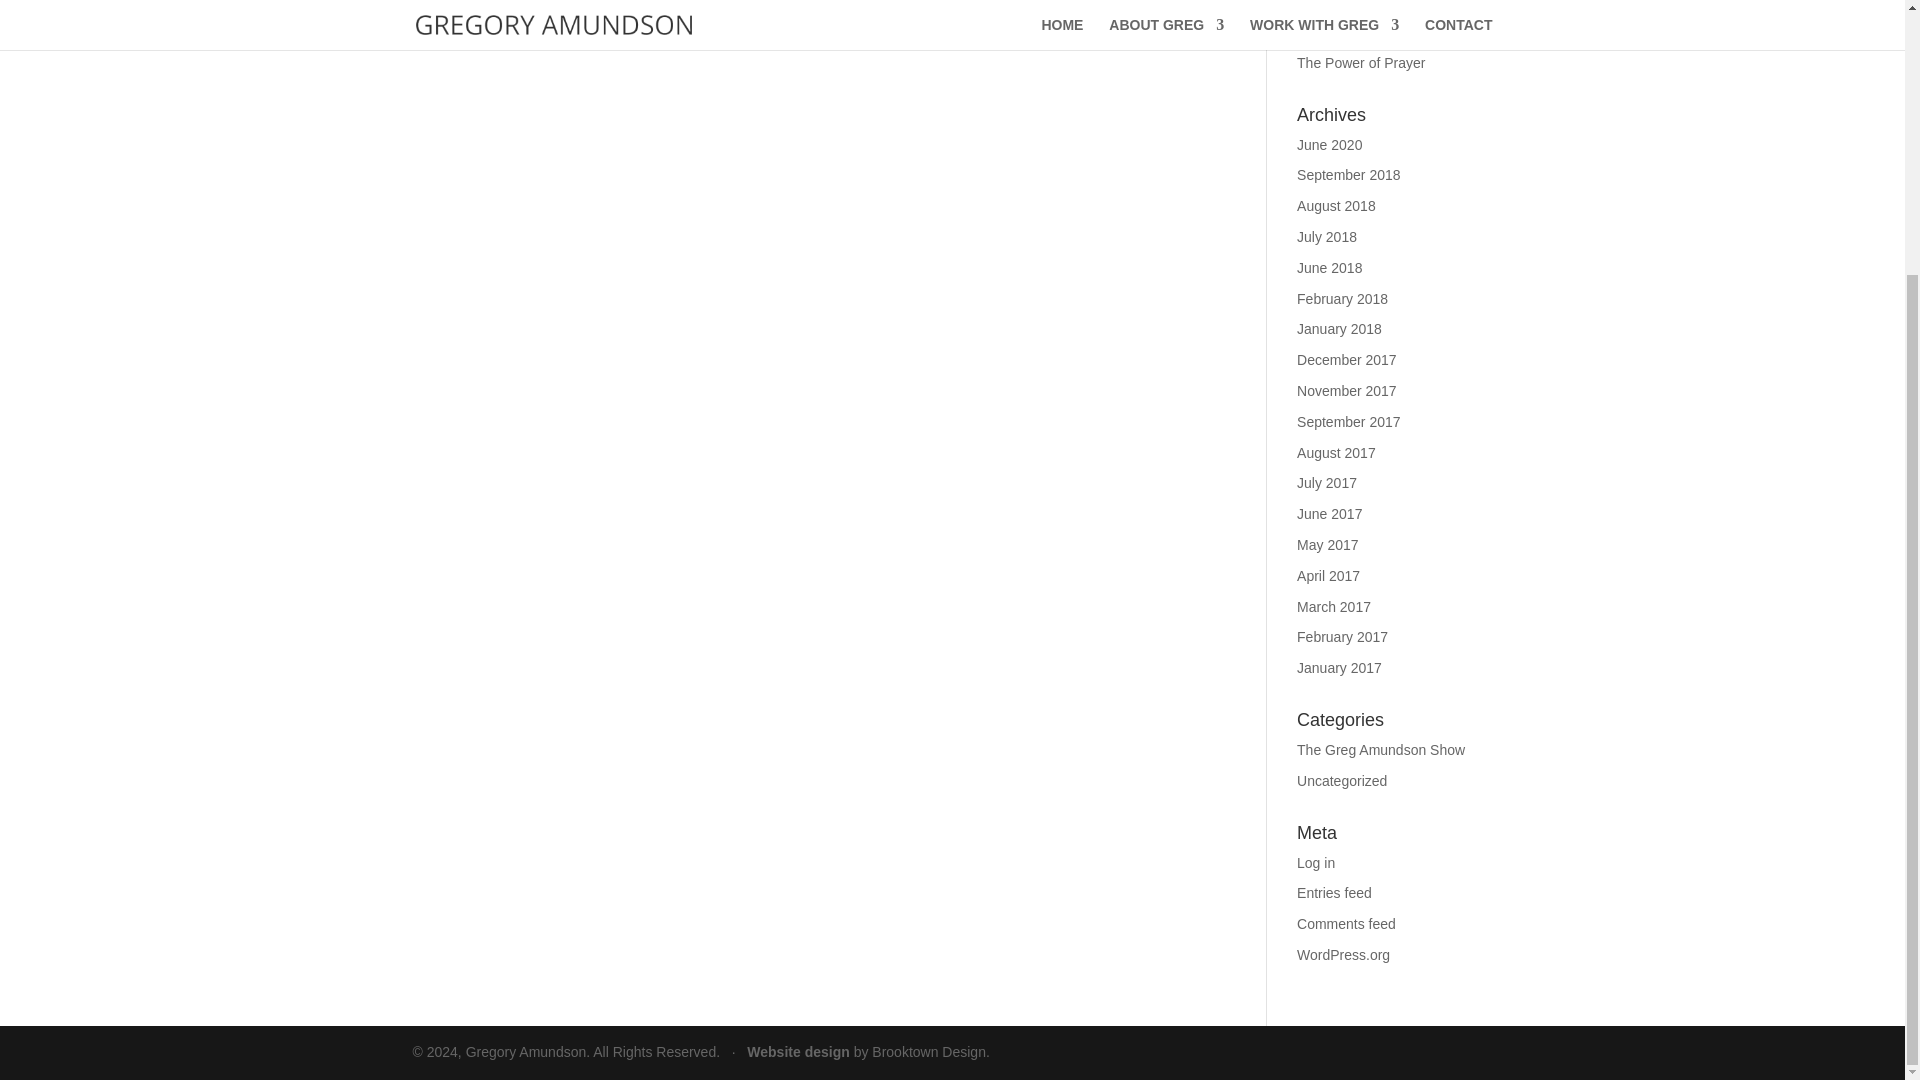 The image size is (1920, 1080). Describe the element at coordinates (1327, 236) in the screenshot. I see `July 2018` at that location.